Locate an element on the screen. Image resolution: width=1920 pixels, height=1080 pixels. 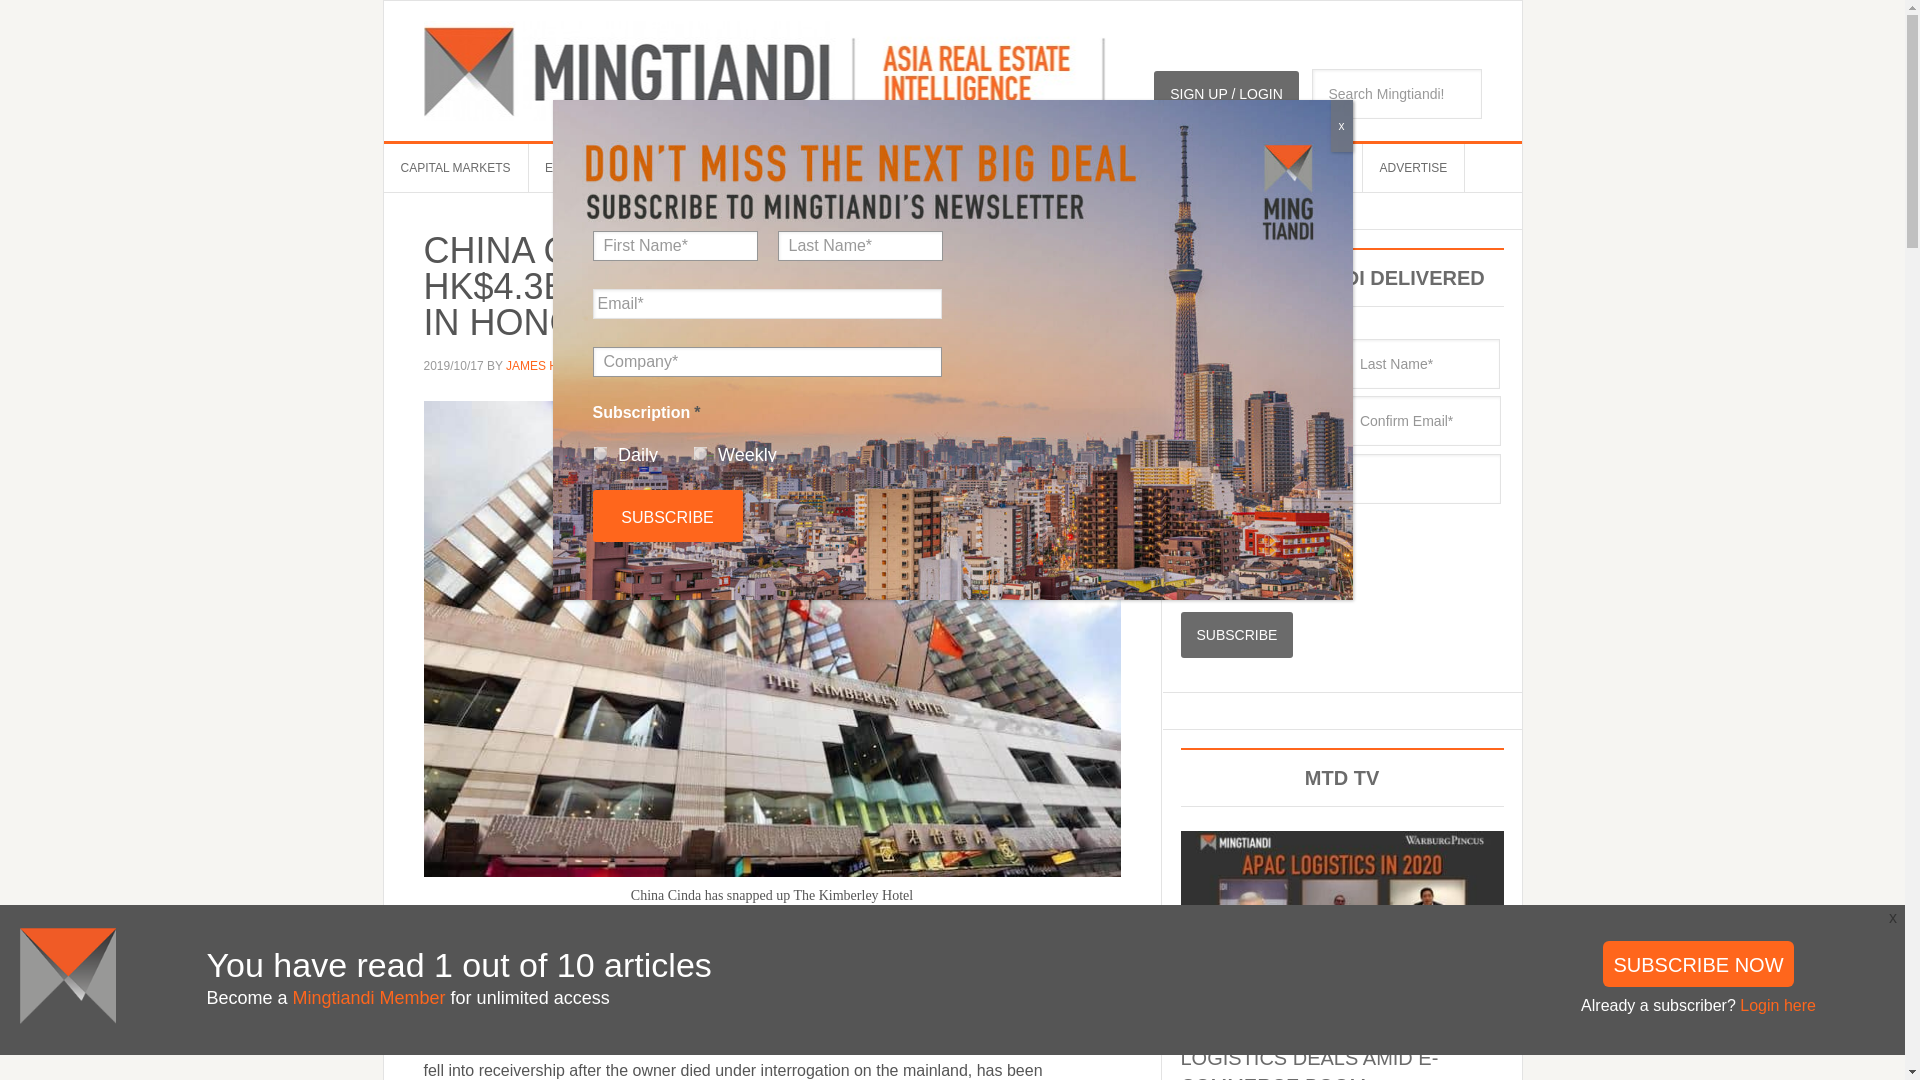
Investors Boost APAC Logistics Deals Amid E-Commerce Boom is located at coordinates (1309, 1050).